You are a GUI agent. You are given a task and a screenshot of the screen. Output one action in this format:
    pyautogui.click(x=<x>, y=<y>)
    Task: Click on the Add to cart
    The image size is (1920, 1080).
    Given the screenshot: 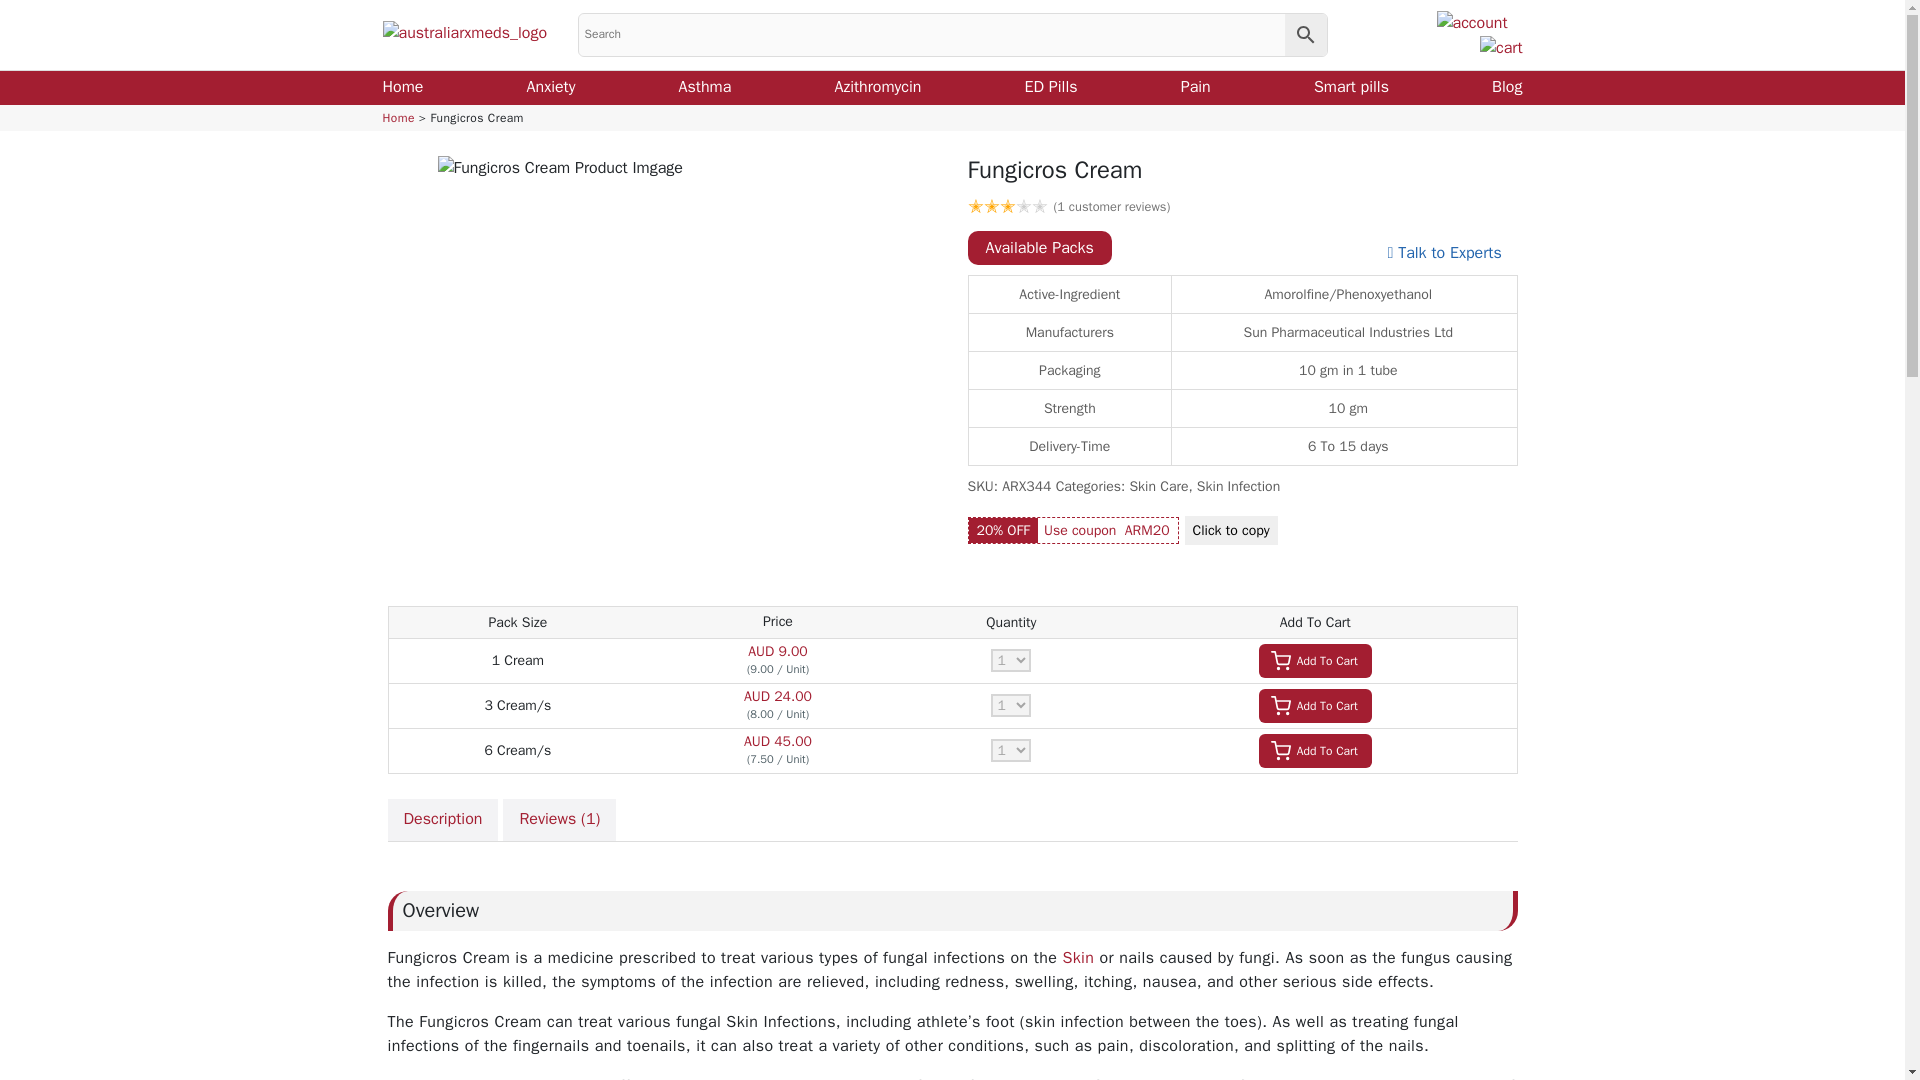 What is the action you would take?
    pyautogui.click(x=1316, y=750)
    